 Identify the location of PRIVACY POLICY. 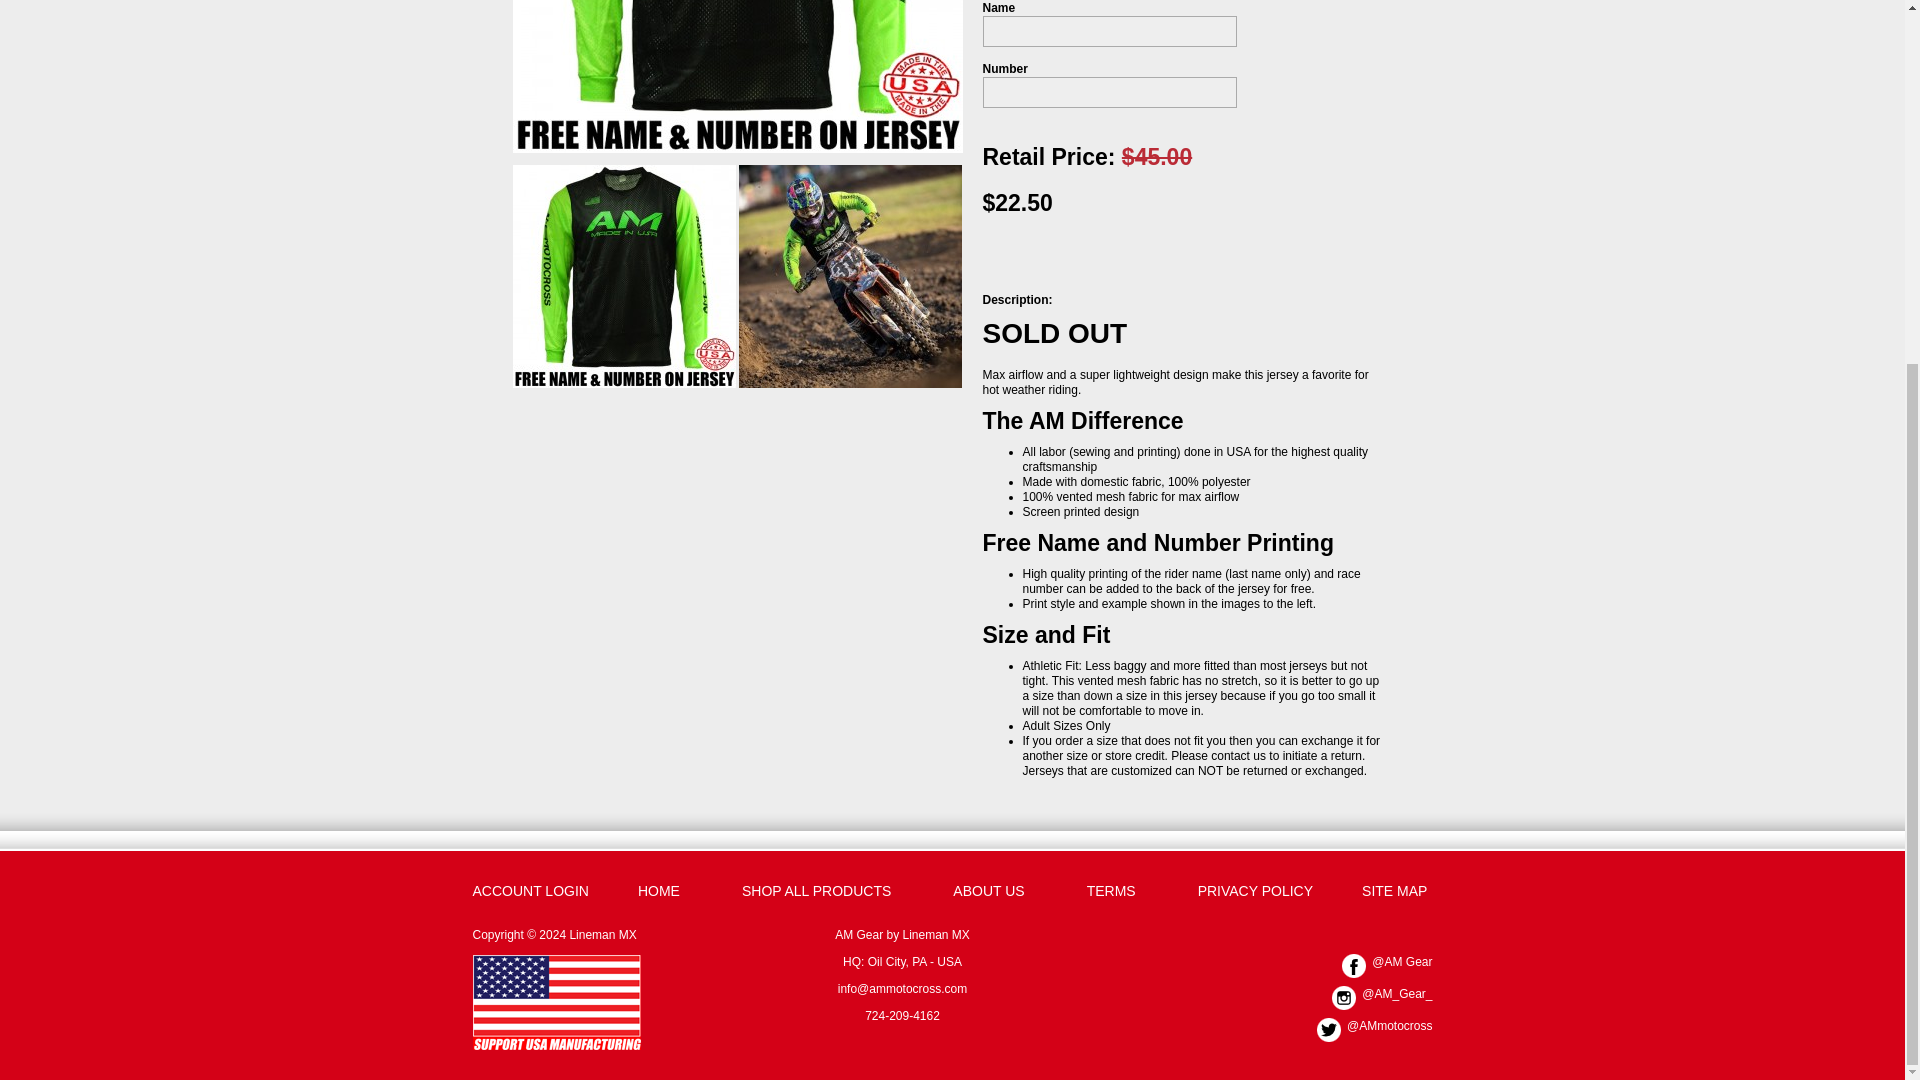
(1256, 890).